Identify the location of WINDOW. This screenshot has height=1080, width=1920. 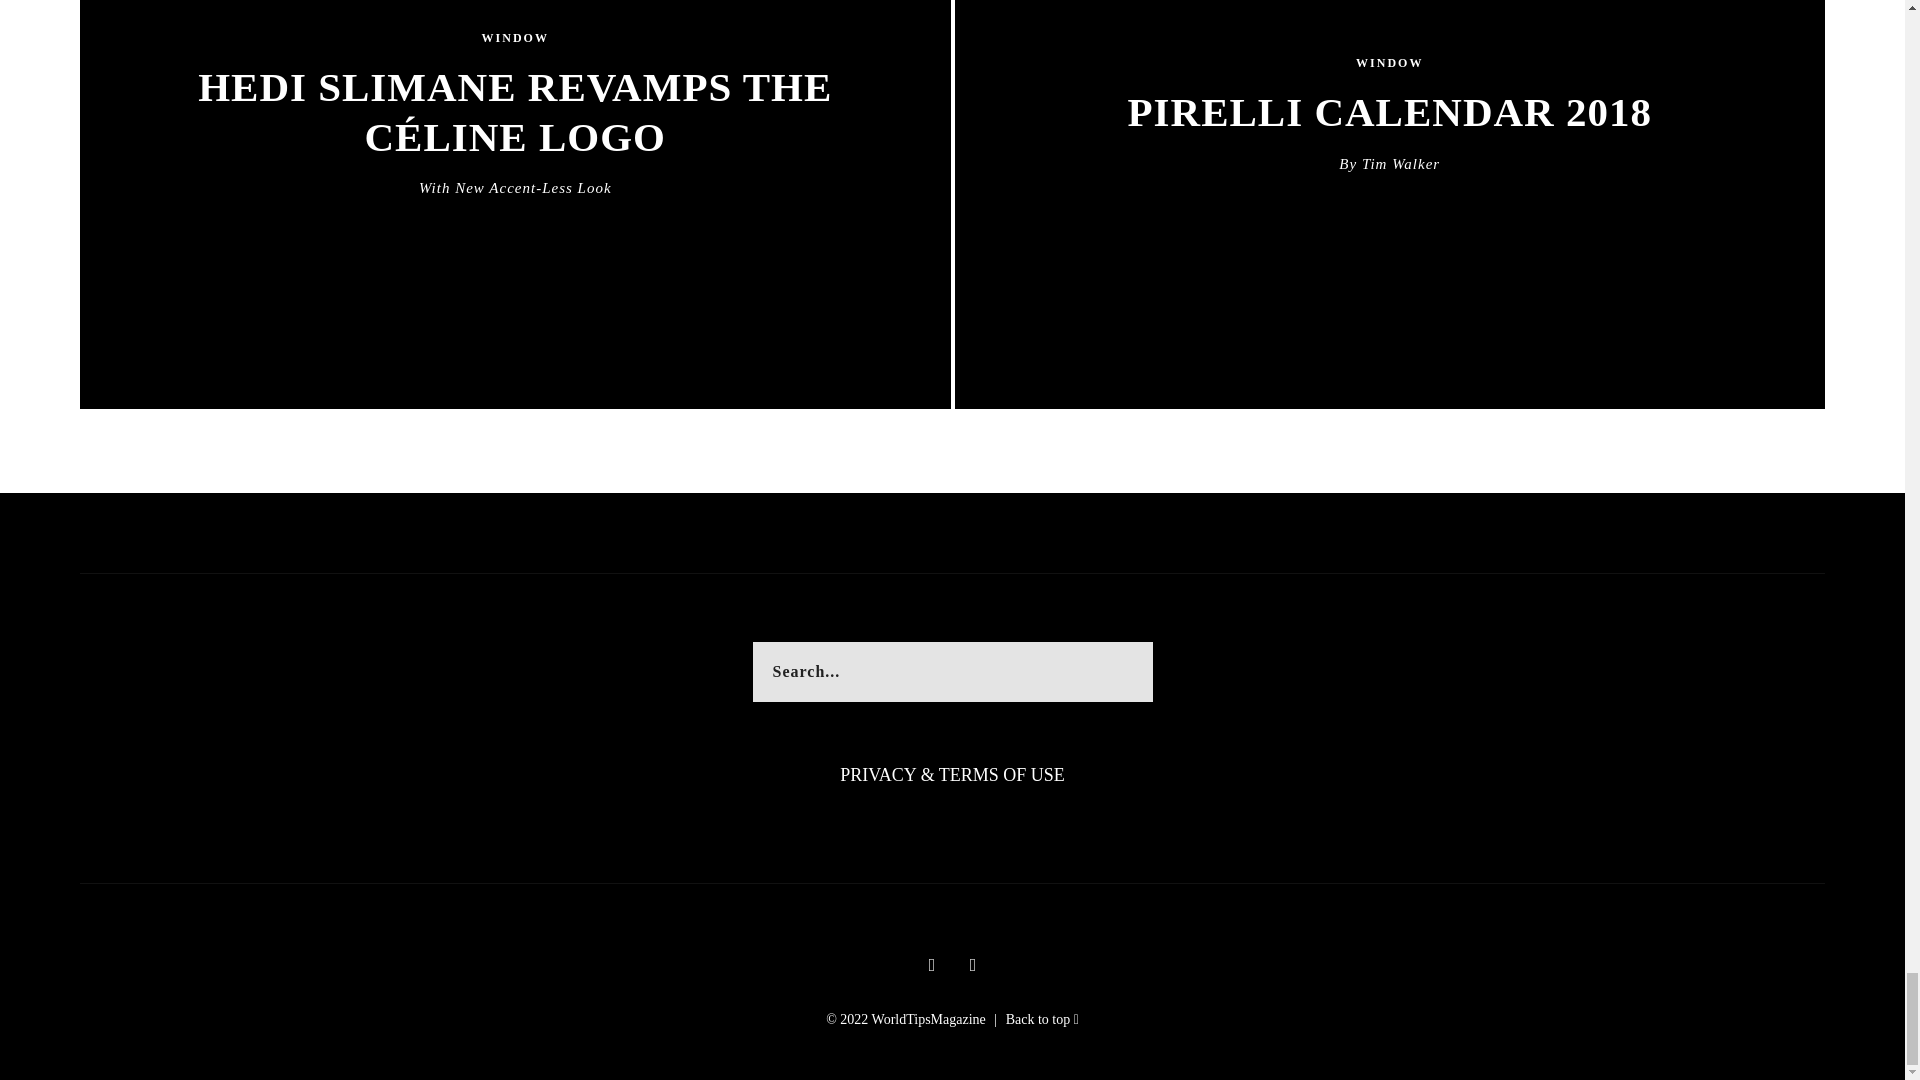
(515, 39).